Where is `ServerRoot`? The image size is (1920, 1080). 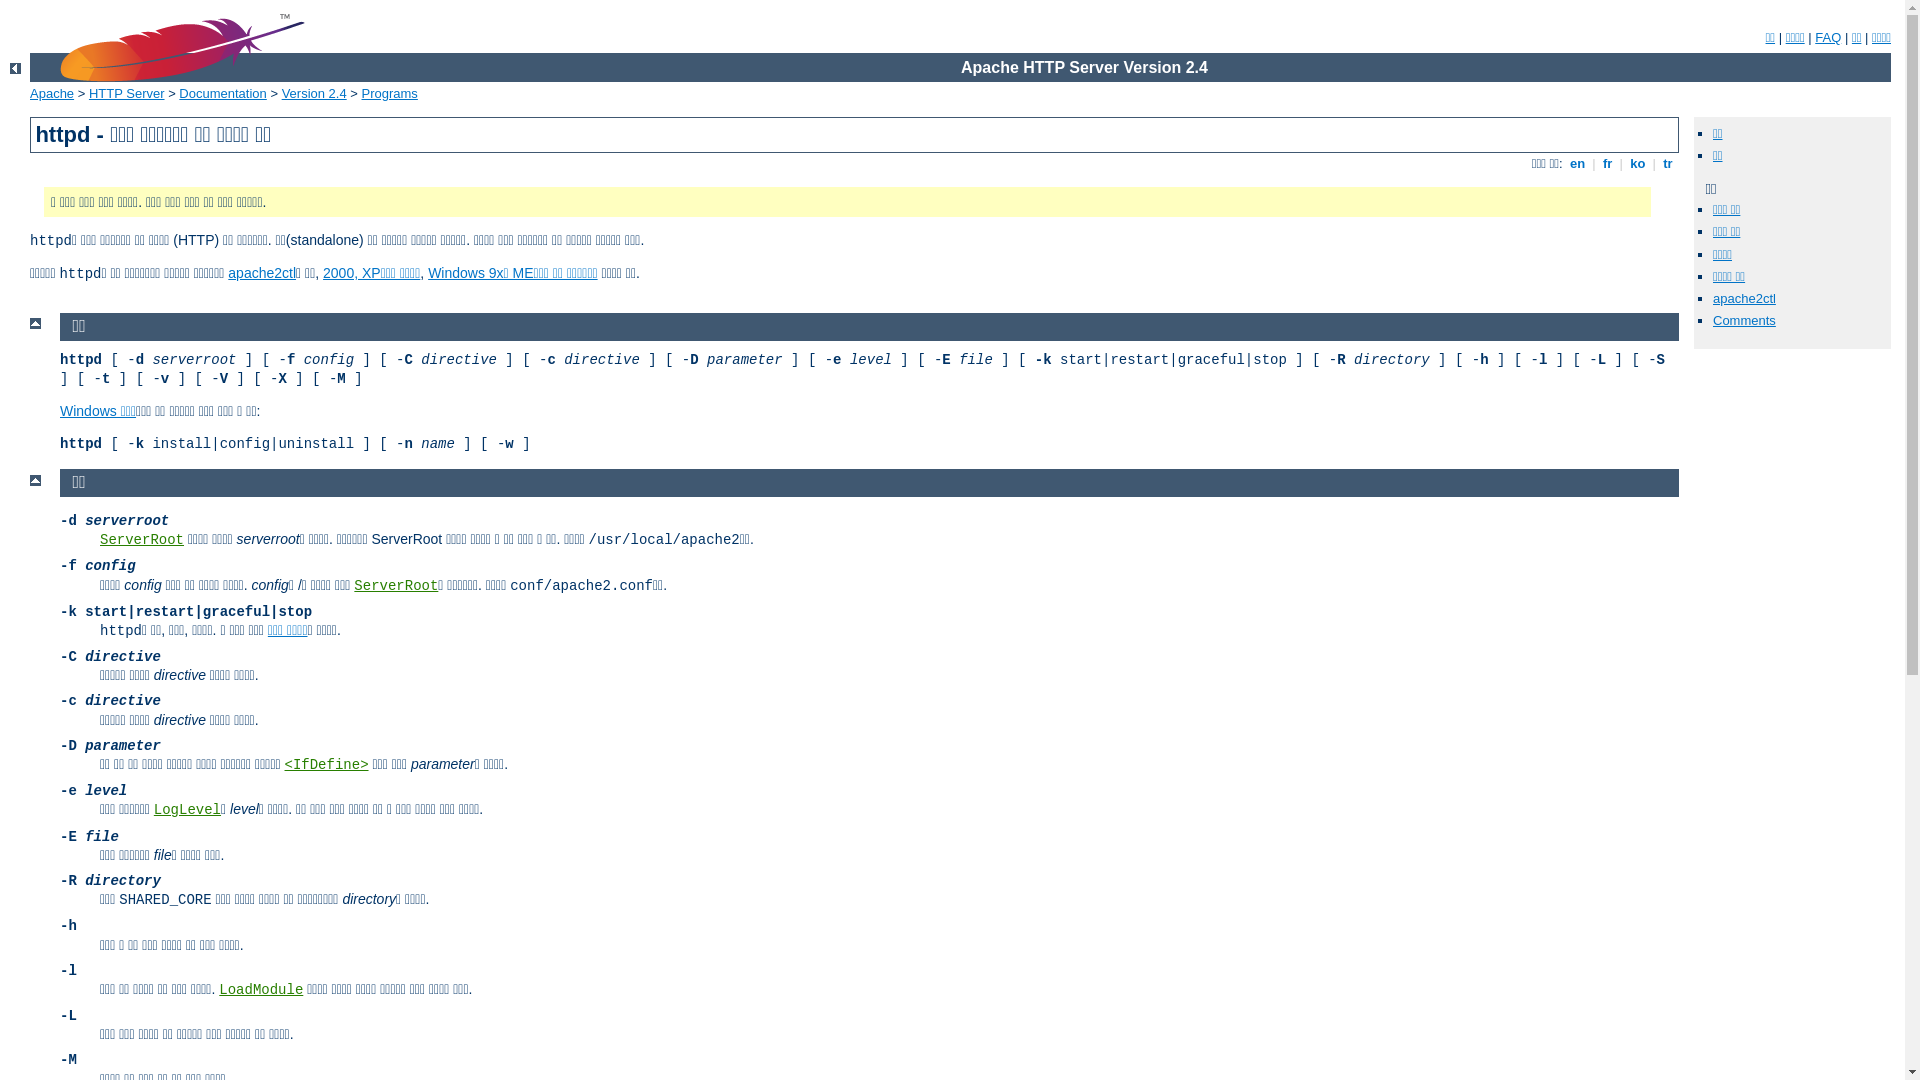 ServerRoot is located at coordinates (396, 586).